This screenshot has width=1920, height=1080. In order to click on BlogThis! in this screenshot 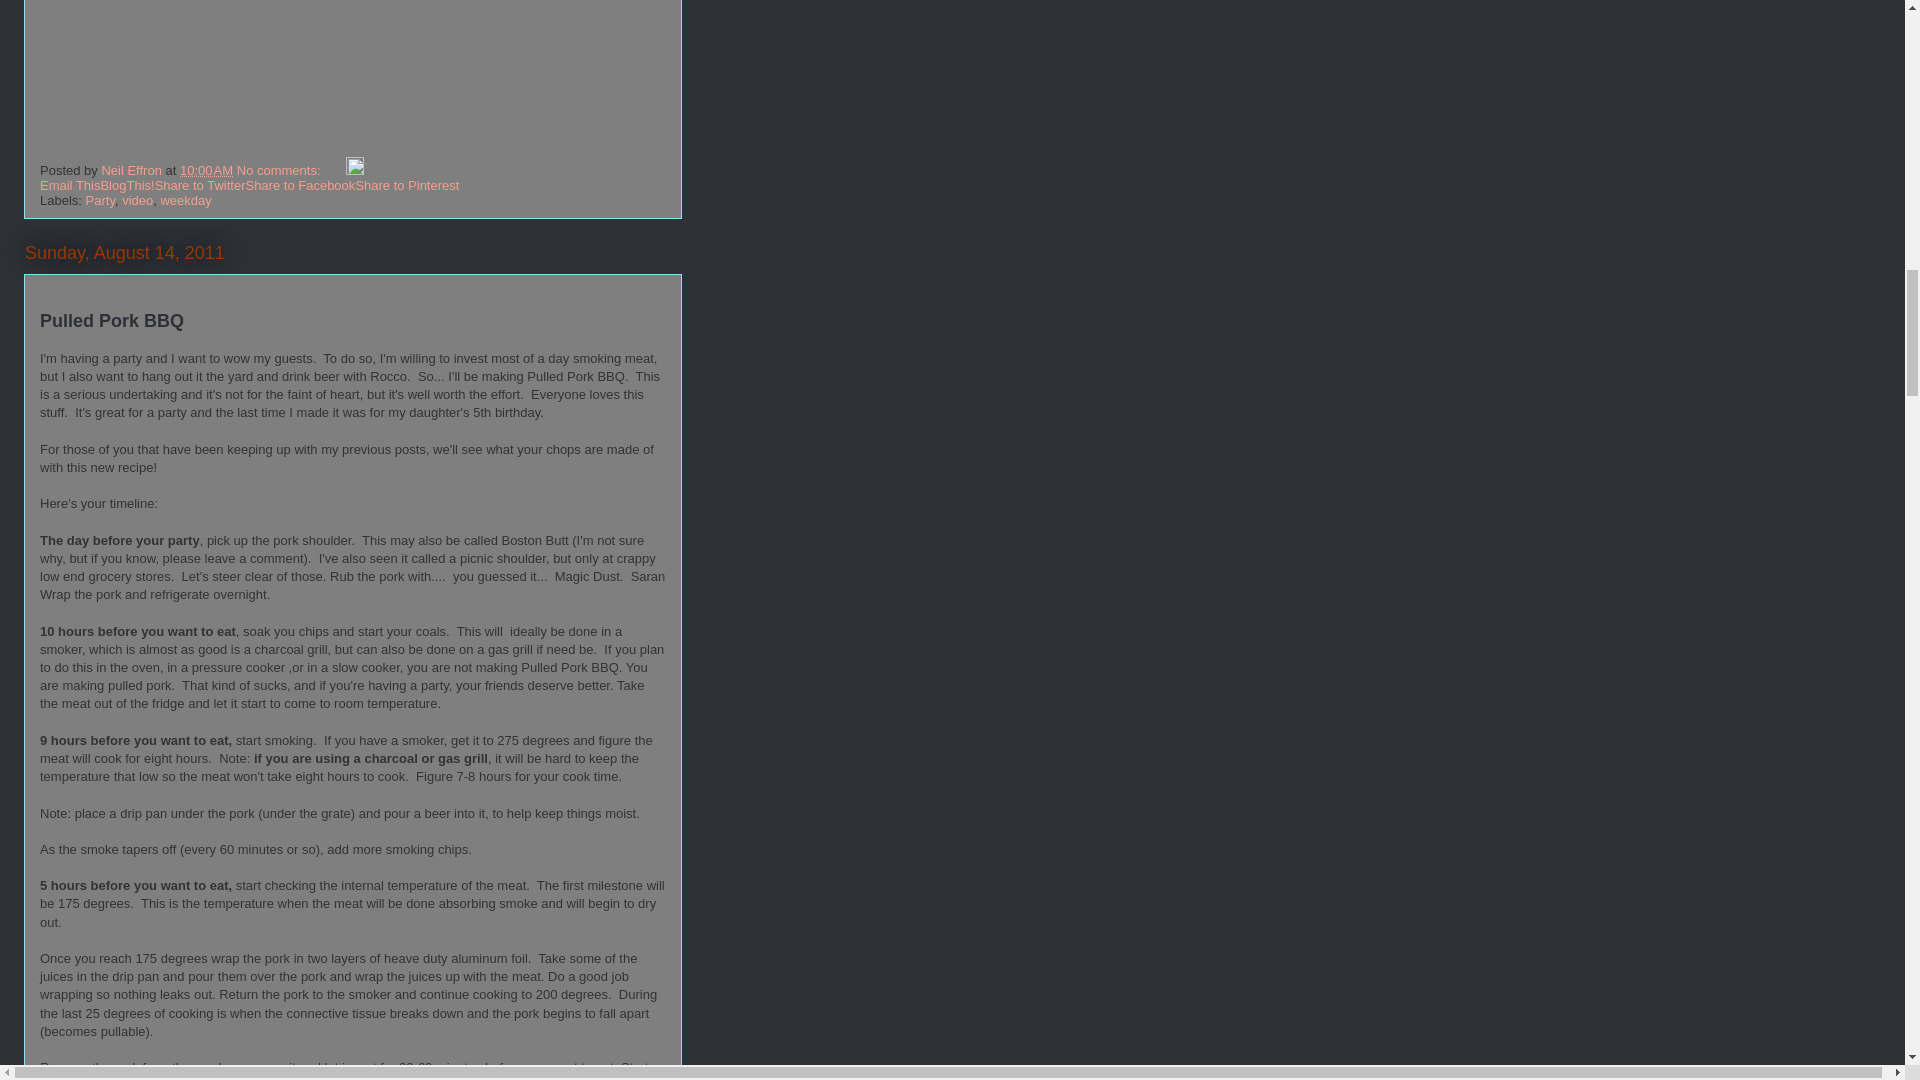, I will do `click(126, 186)`.